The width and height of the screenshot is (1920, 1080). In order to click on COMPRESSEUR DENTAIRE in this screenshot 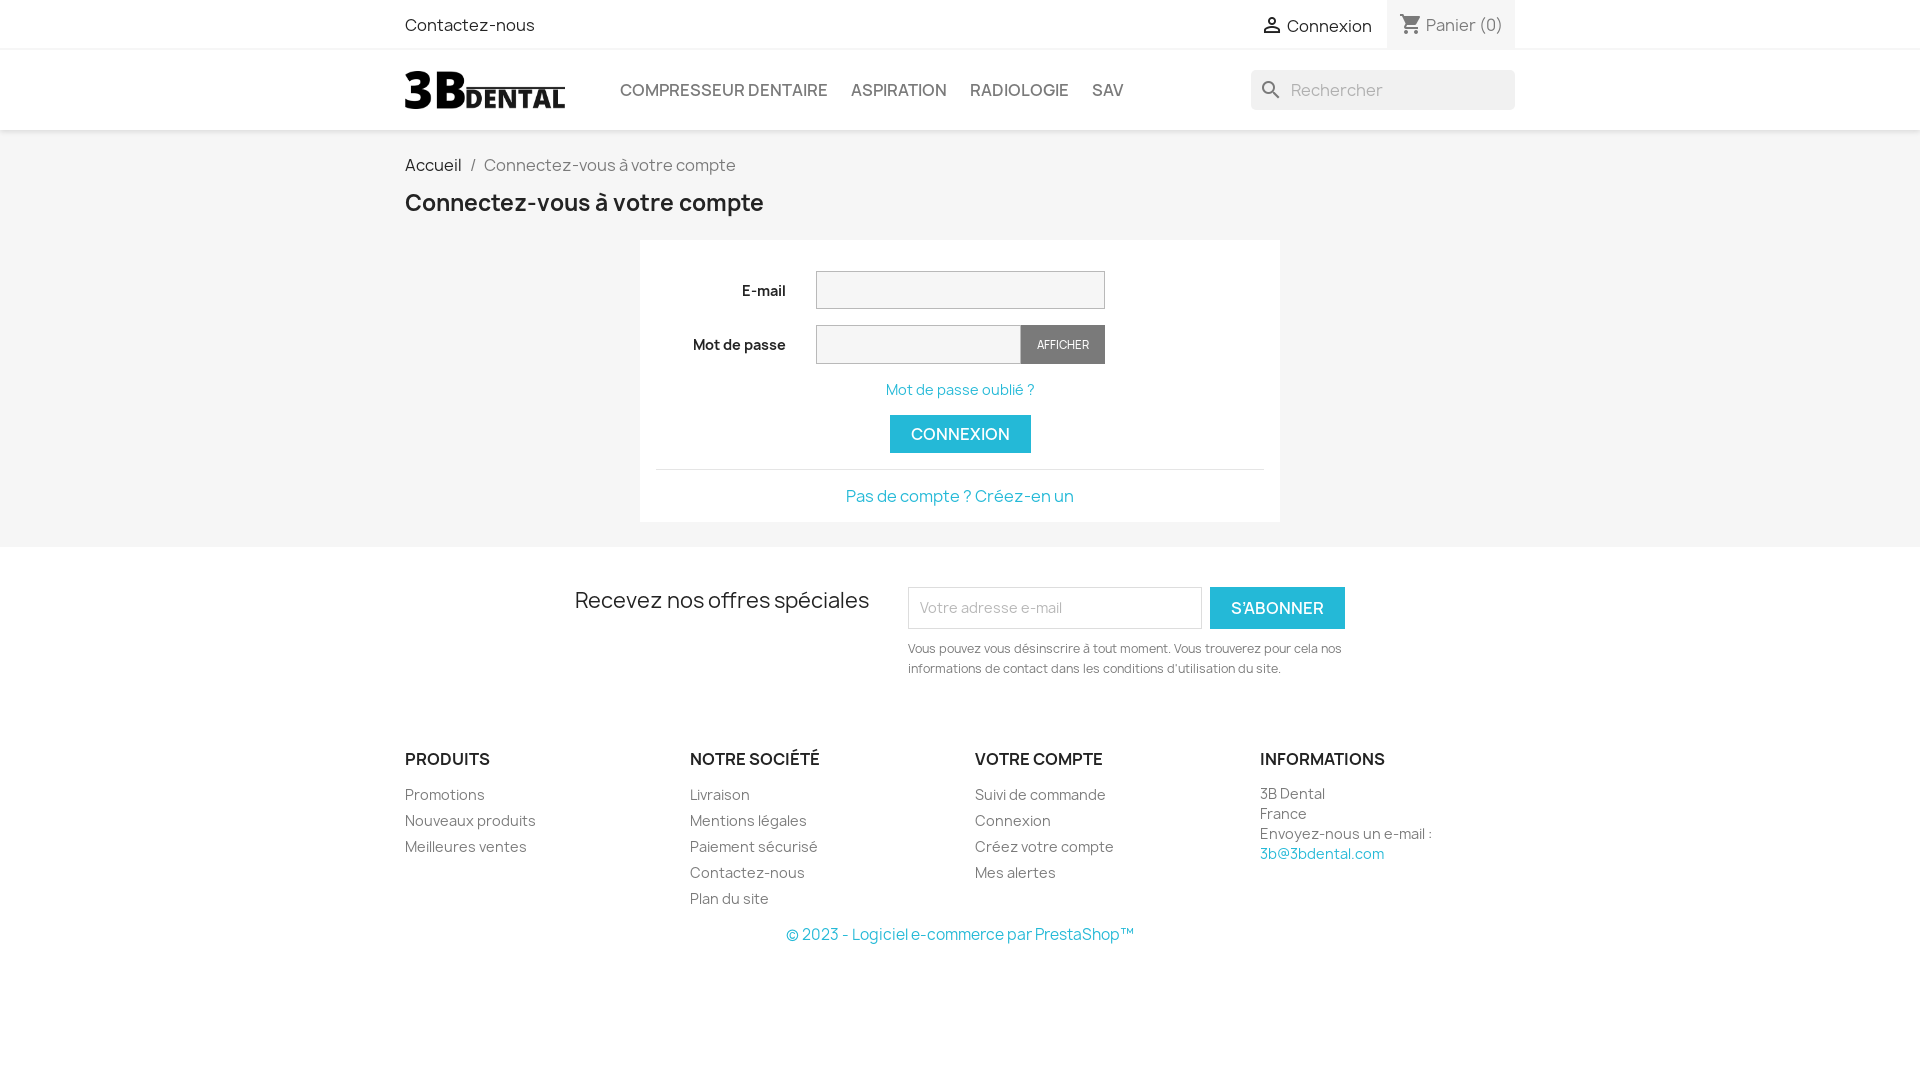, I will do `click(724, 90)`.